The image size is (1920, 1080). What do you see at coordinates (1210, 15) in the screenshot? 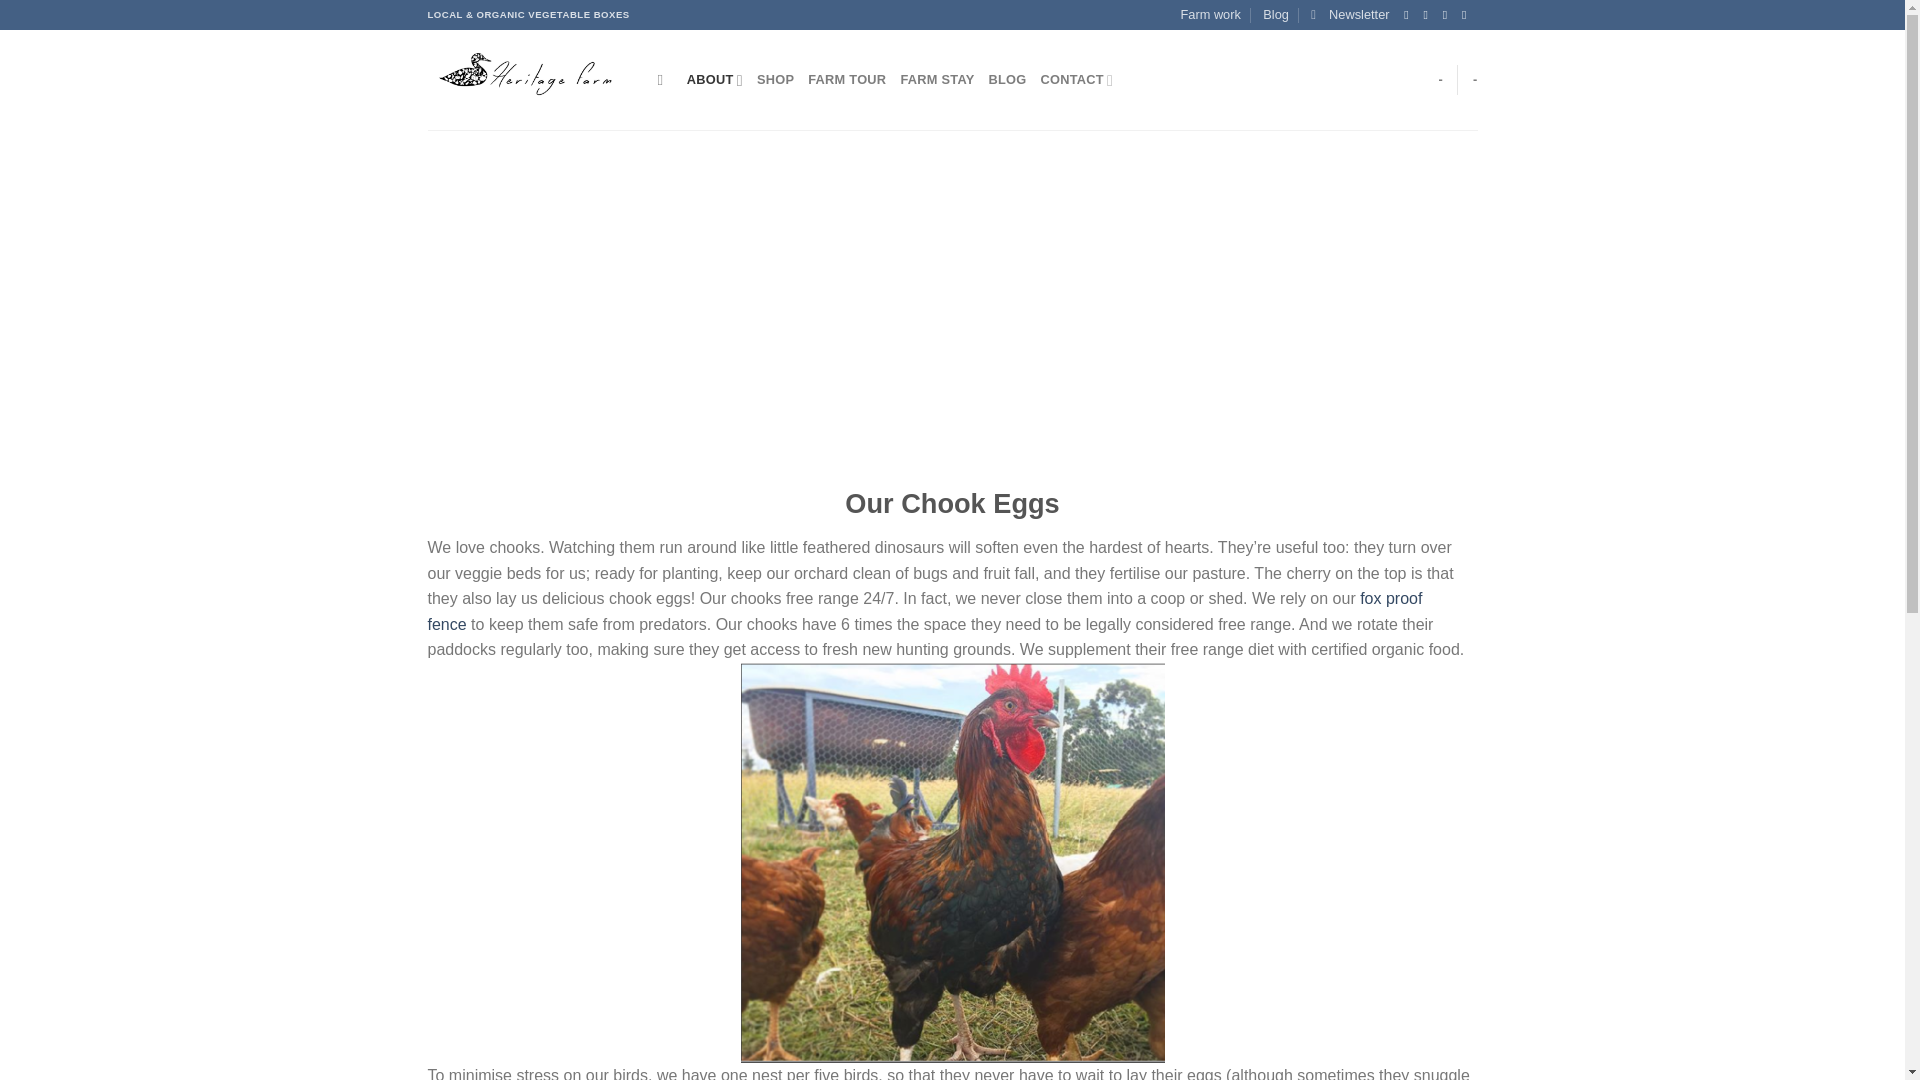
I see `Farm work` at bounding box center [1210, 15].